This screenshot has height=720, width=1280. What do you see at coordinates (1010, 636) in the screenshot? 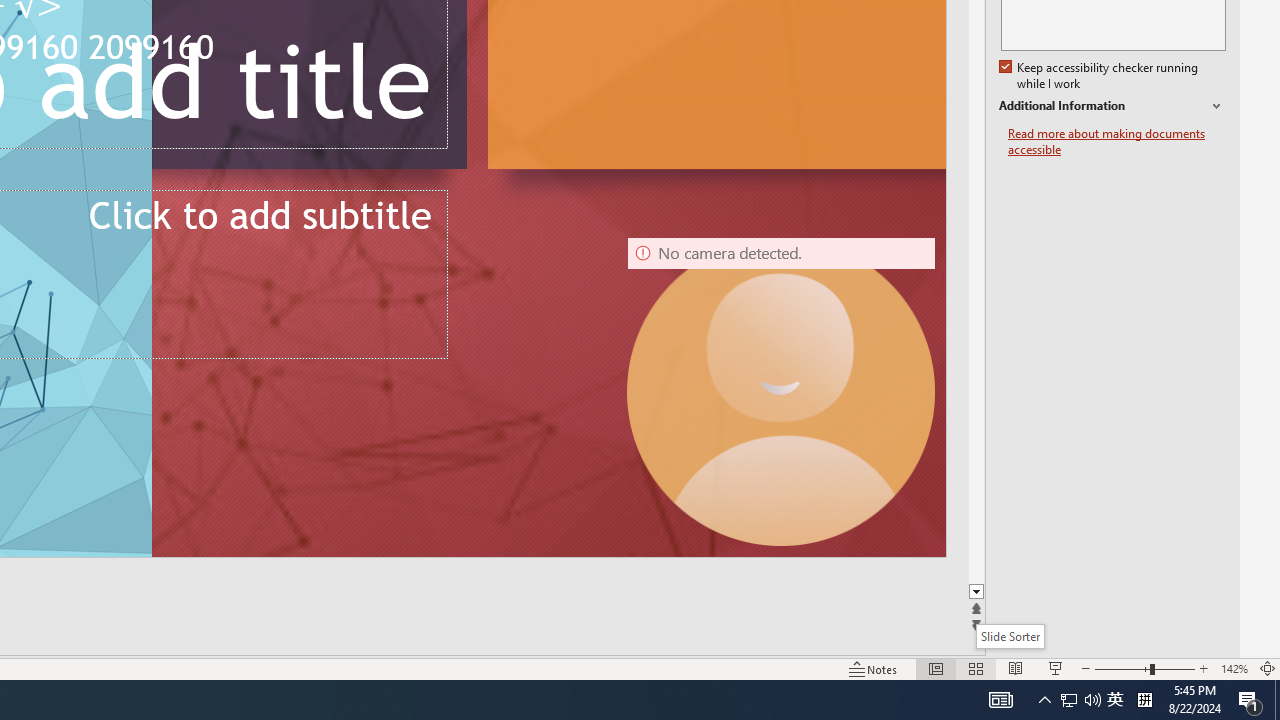
I see `Slide Sorter` at bounding box center [1010, 636].